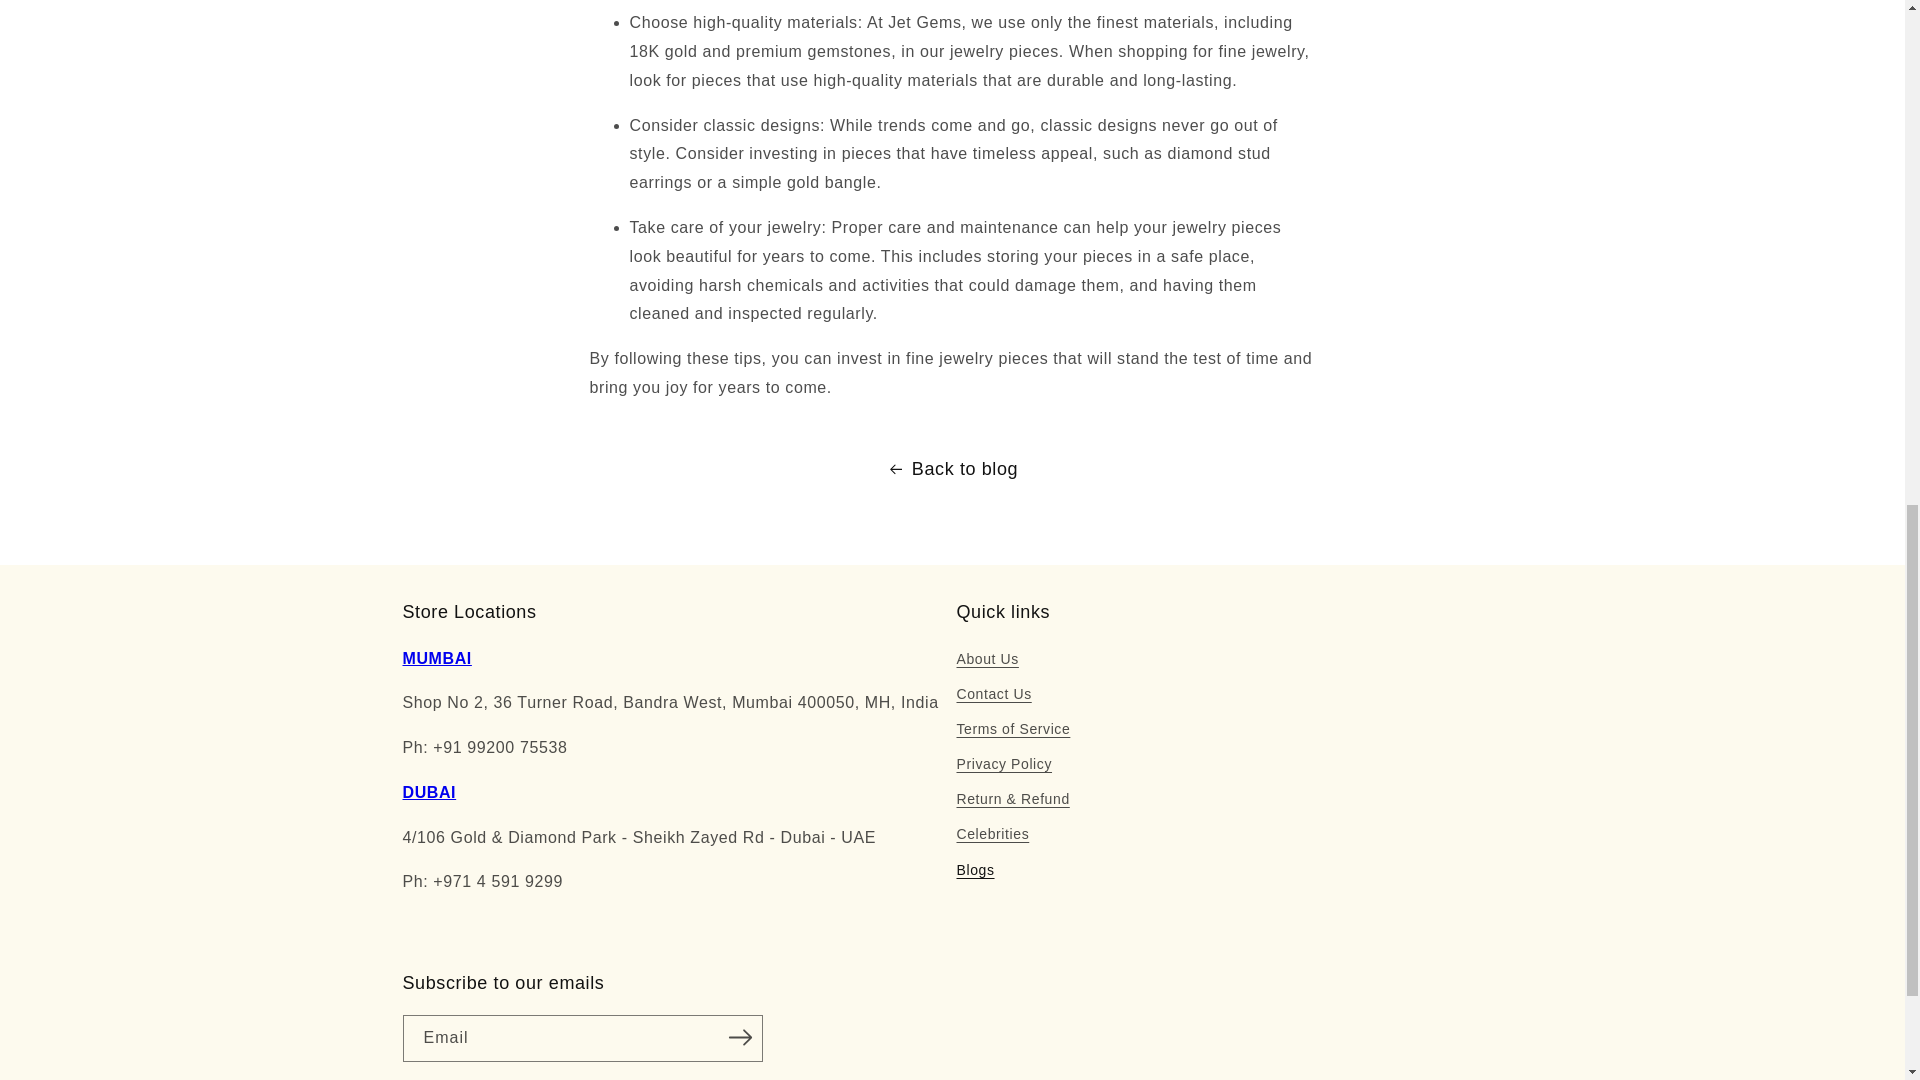 This screenshot has width=1920, height=1080. What do you see at coordinates (436, 658) in the screenshot?
I see `Jet Gems Fine Jewellery Mumbai Location` at bounding box center [436, 658].